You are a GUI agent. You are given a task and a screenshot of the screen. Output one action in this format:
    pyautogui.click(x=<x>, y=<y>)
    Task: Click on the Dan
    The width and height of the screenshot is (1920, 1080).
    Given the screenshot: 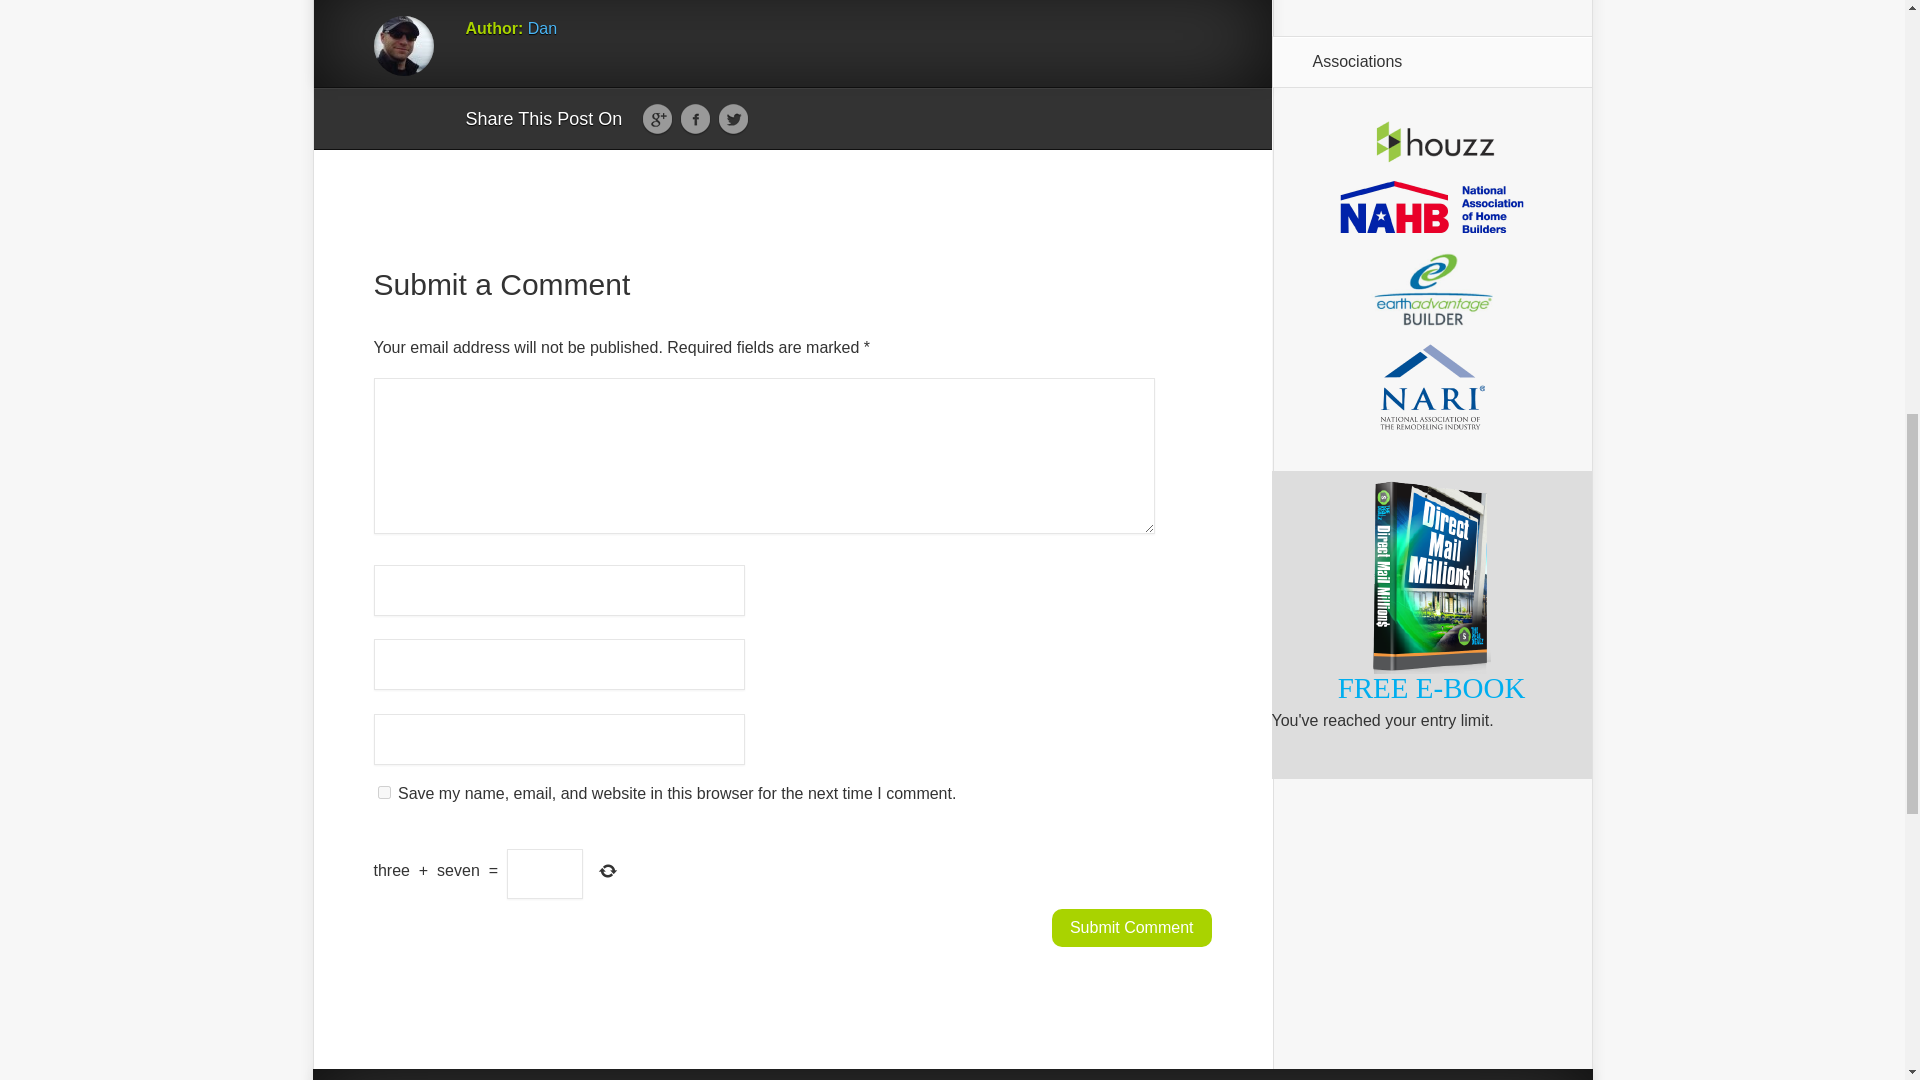 What is the action you would take?
    pyautogui.click(x=542, y=28)
    